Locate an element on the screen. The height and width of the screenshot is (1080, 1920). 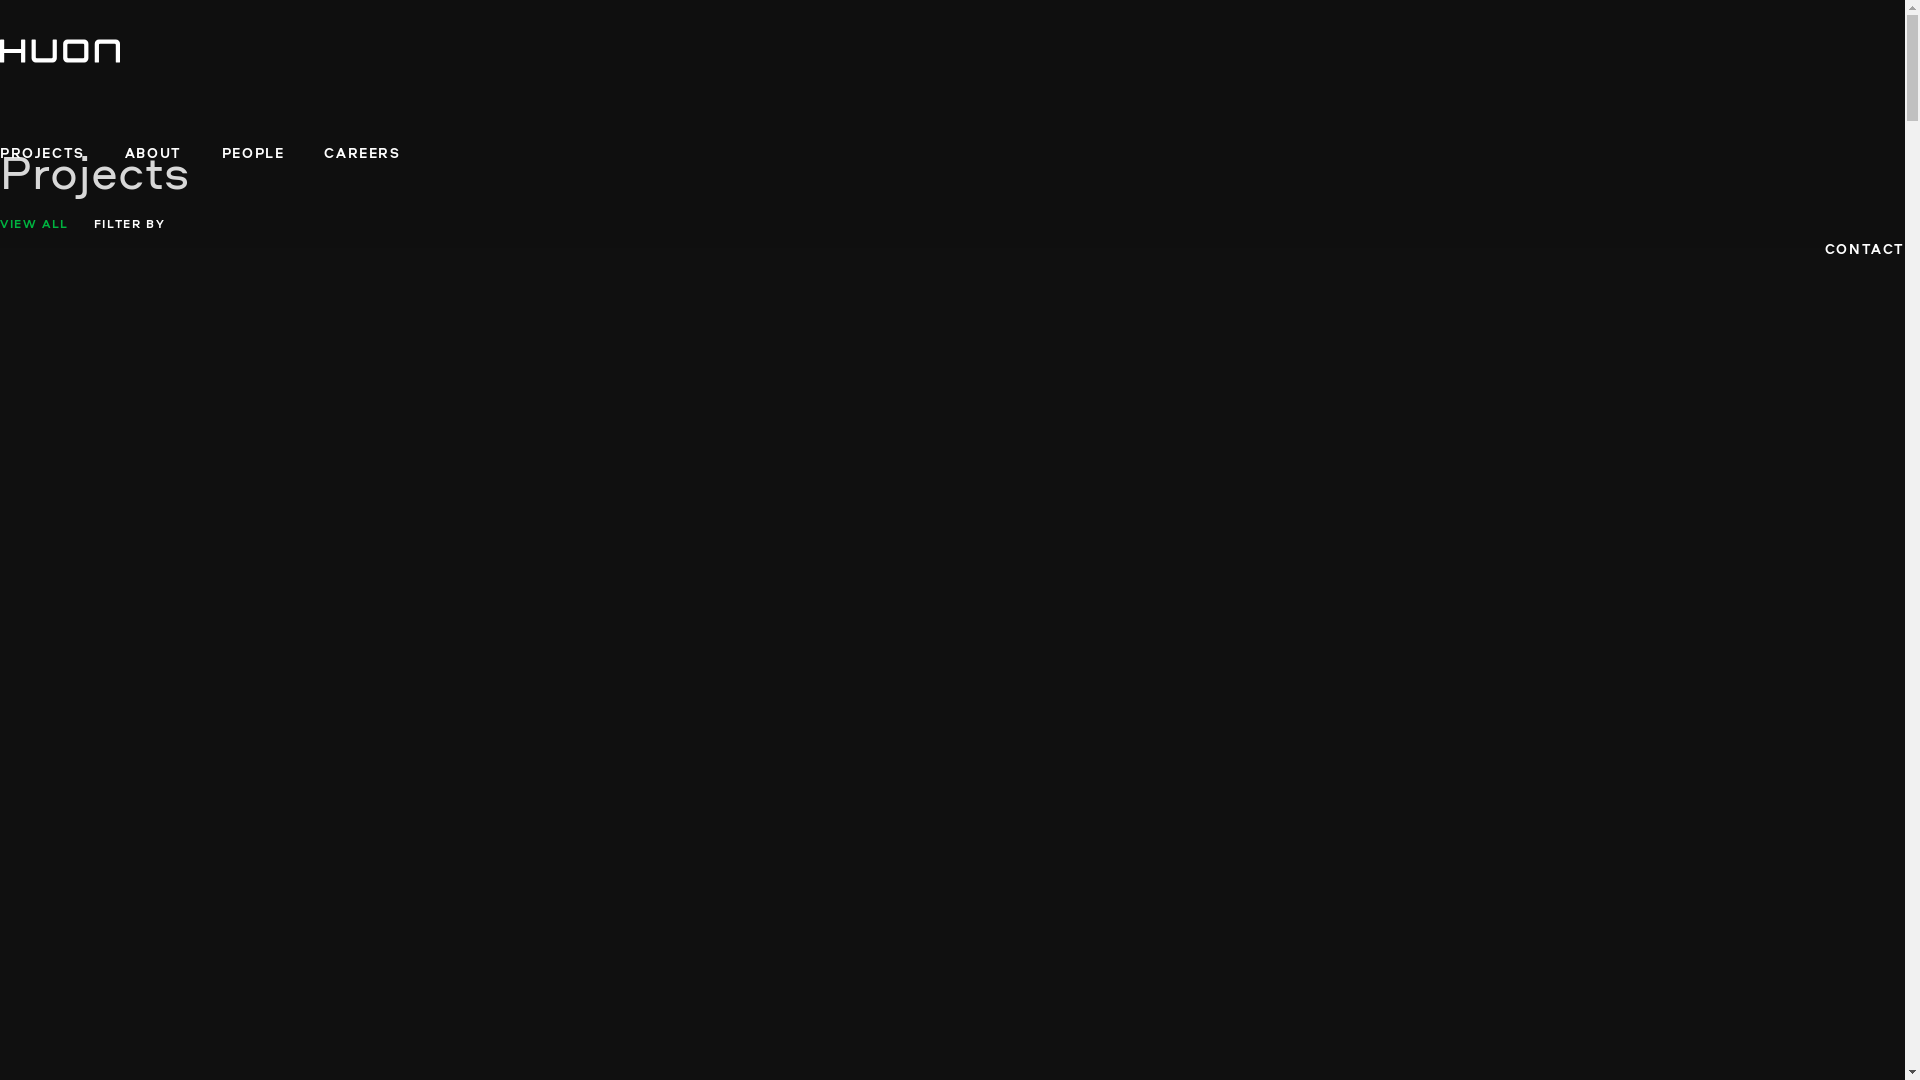
ABOUT is located at coordinates (154, 154).